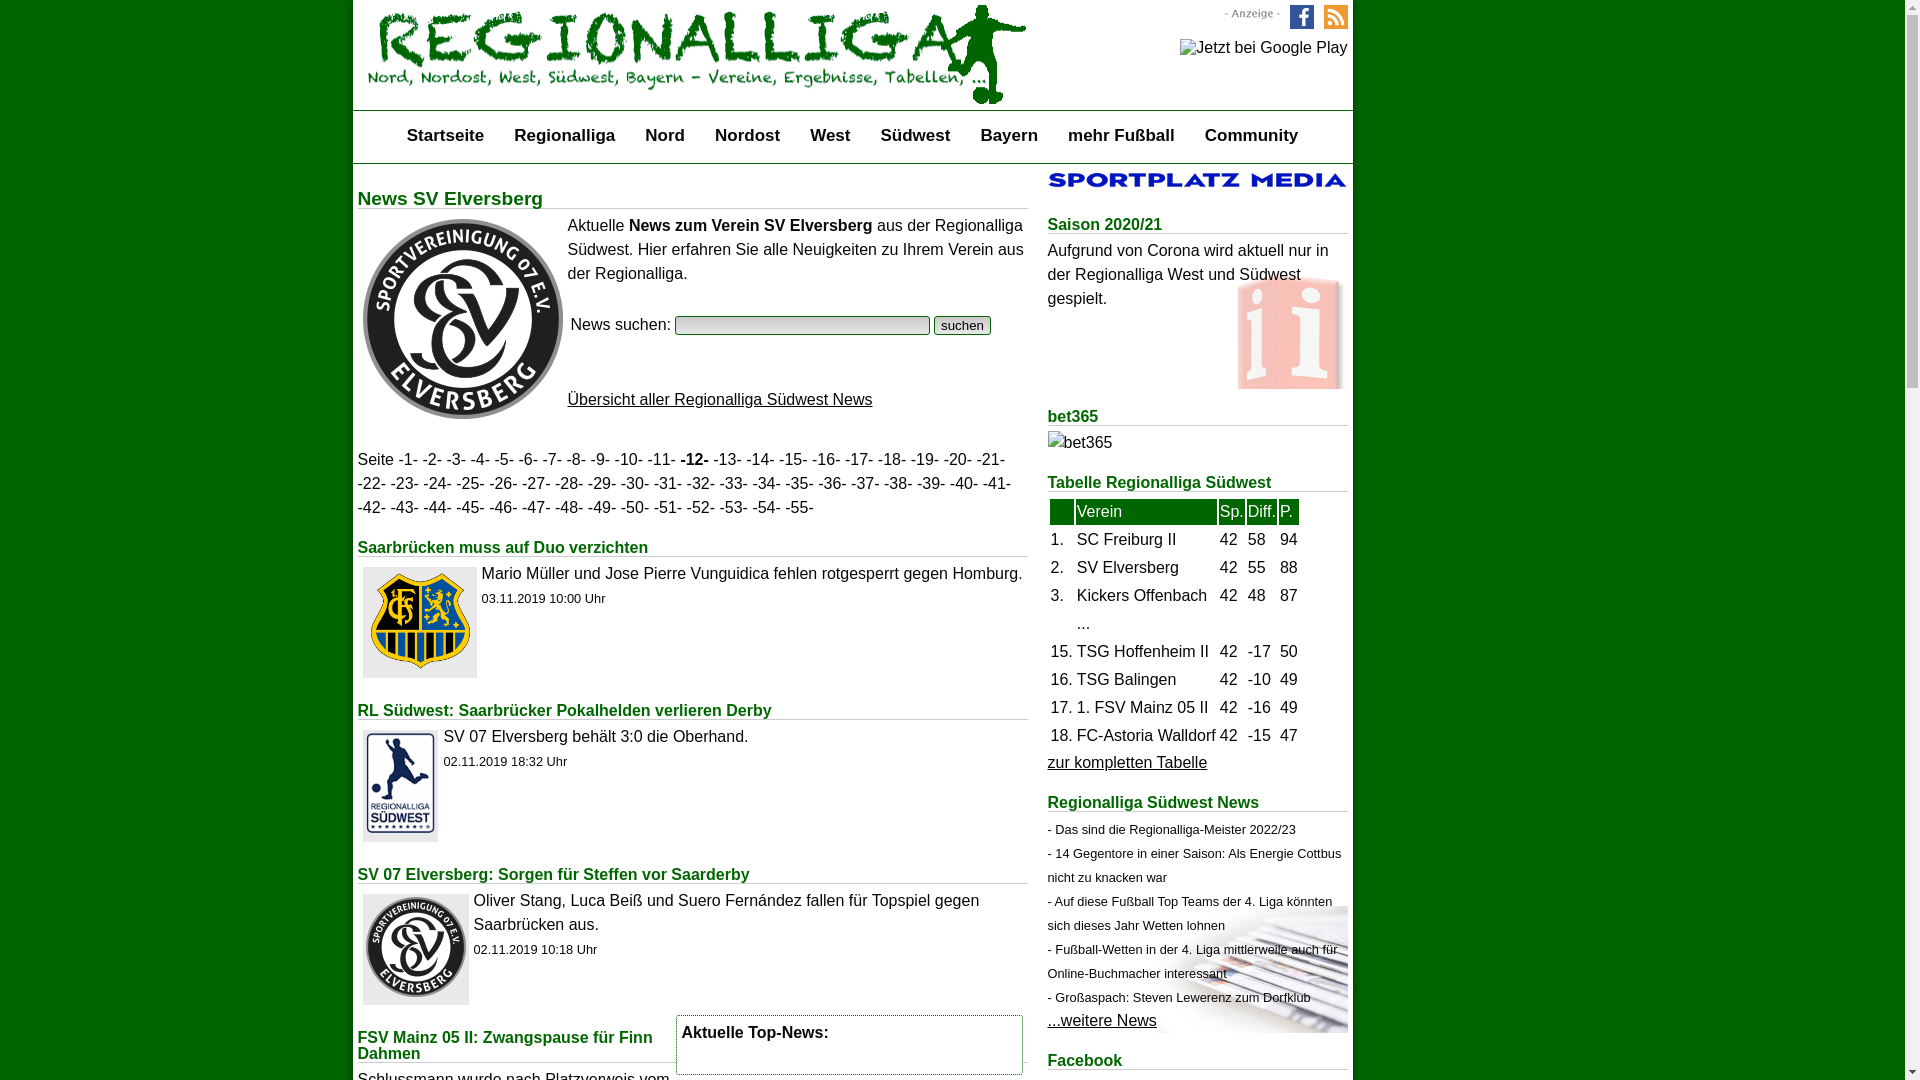  Describe the element at coordinates (830, 136) in the screenshot. I see `West` at that location.